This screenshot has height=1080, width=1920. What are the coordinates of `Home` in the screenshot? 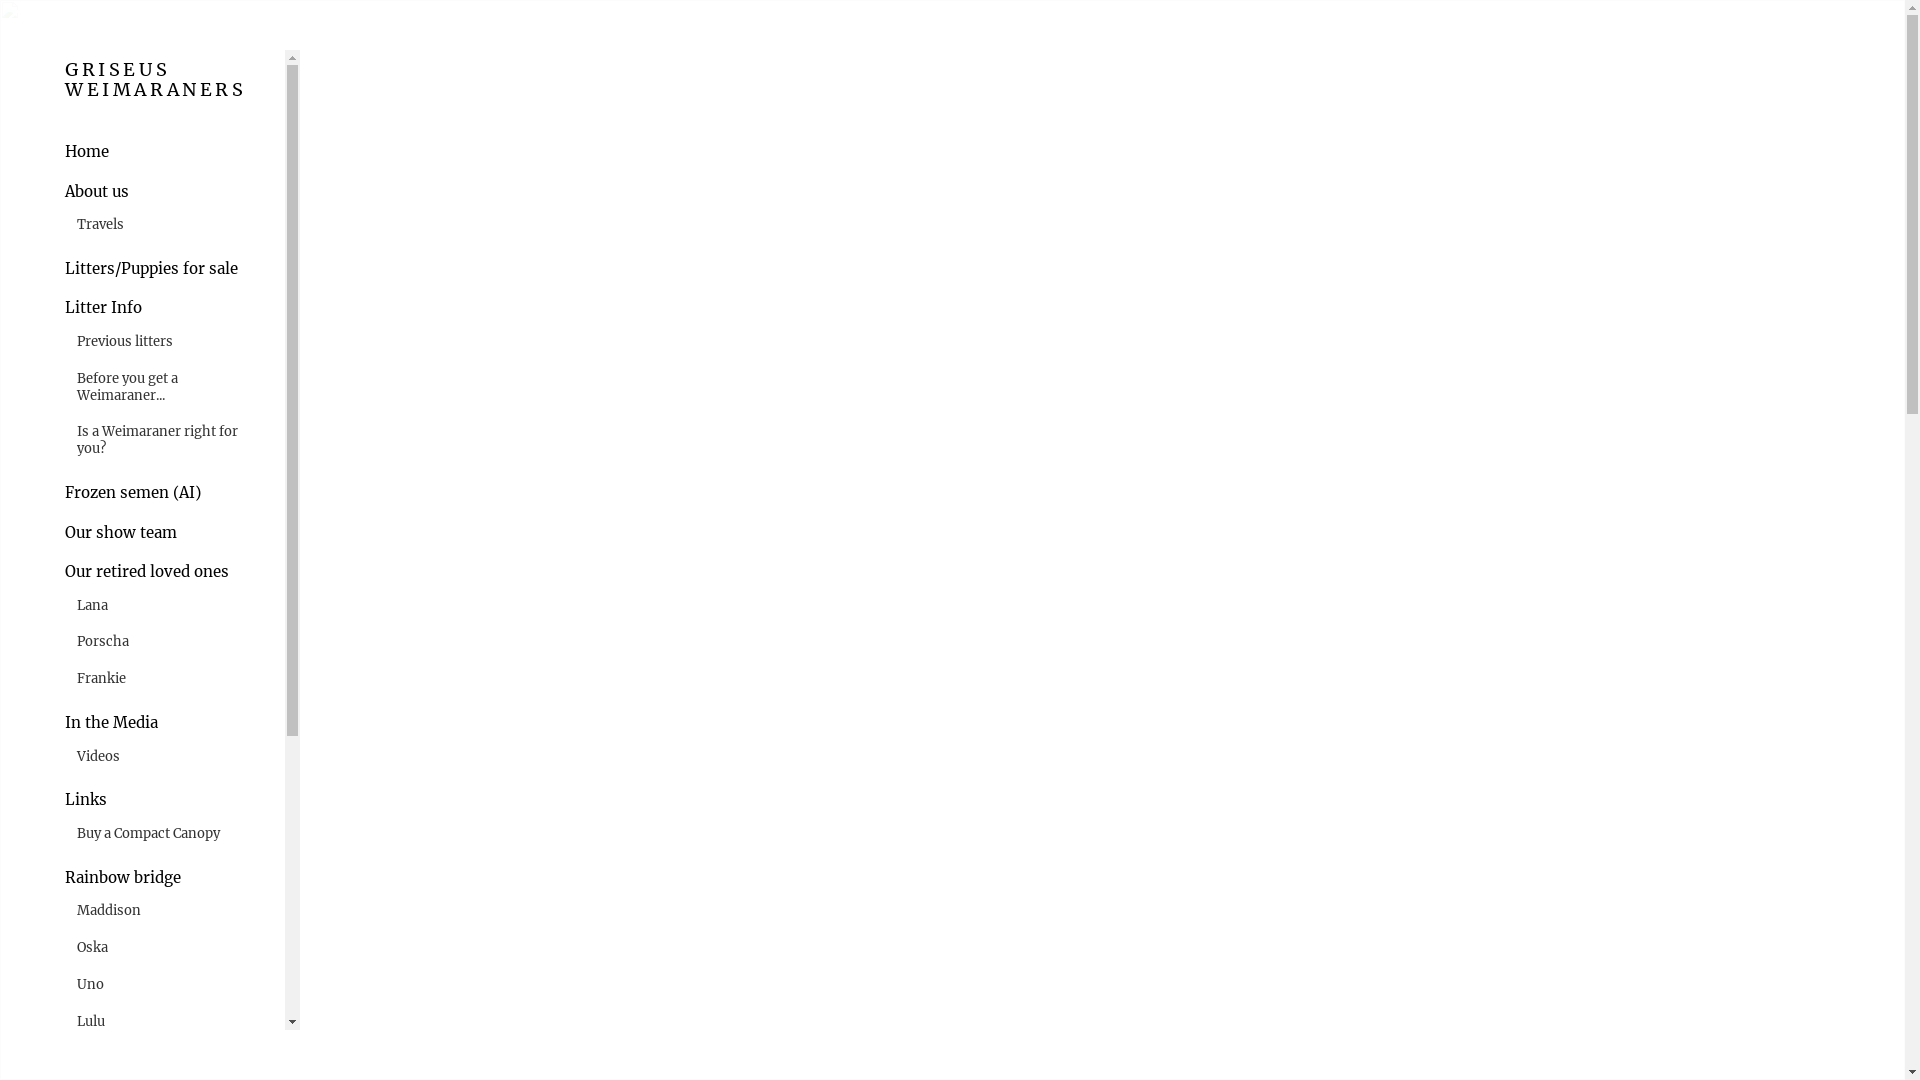 It's located at (87, 152).